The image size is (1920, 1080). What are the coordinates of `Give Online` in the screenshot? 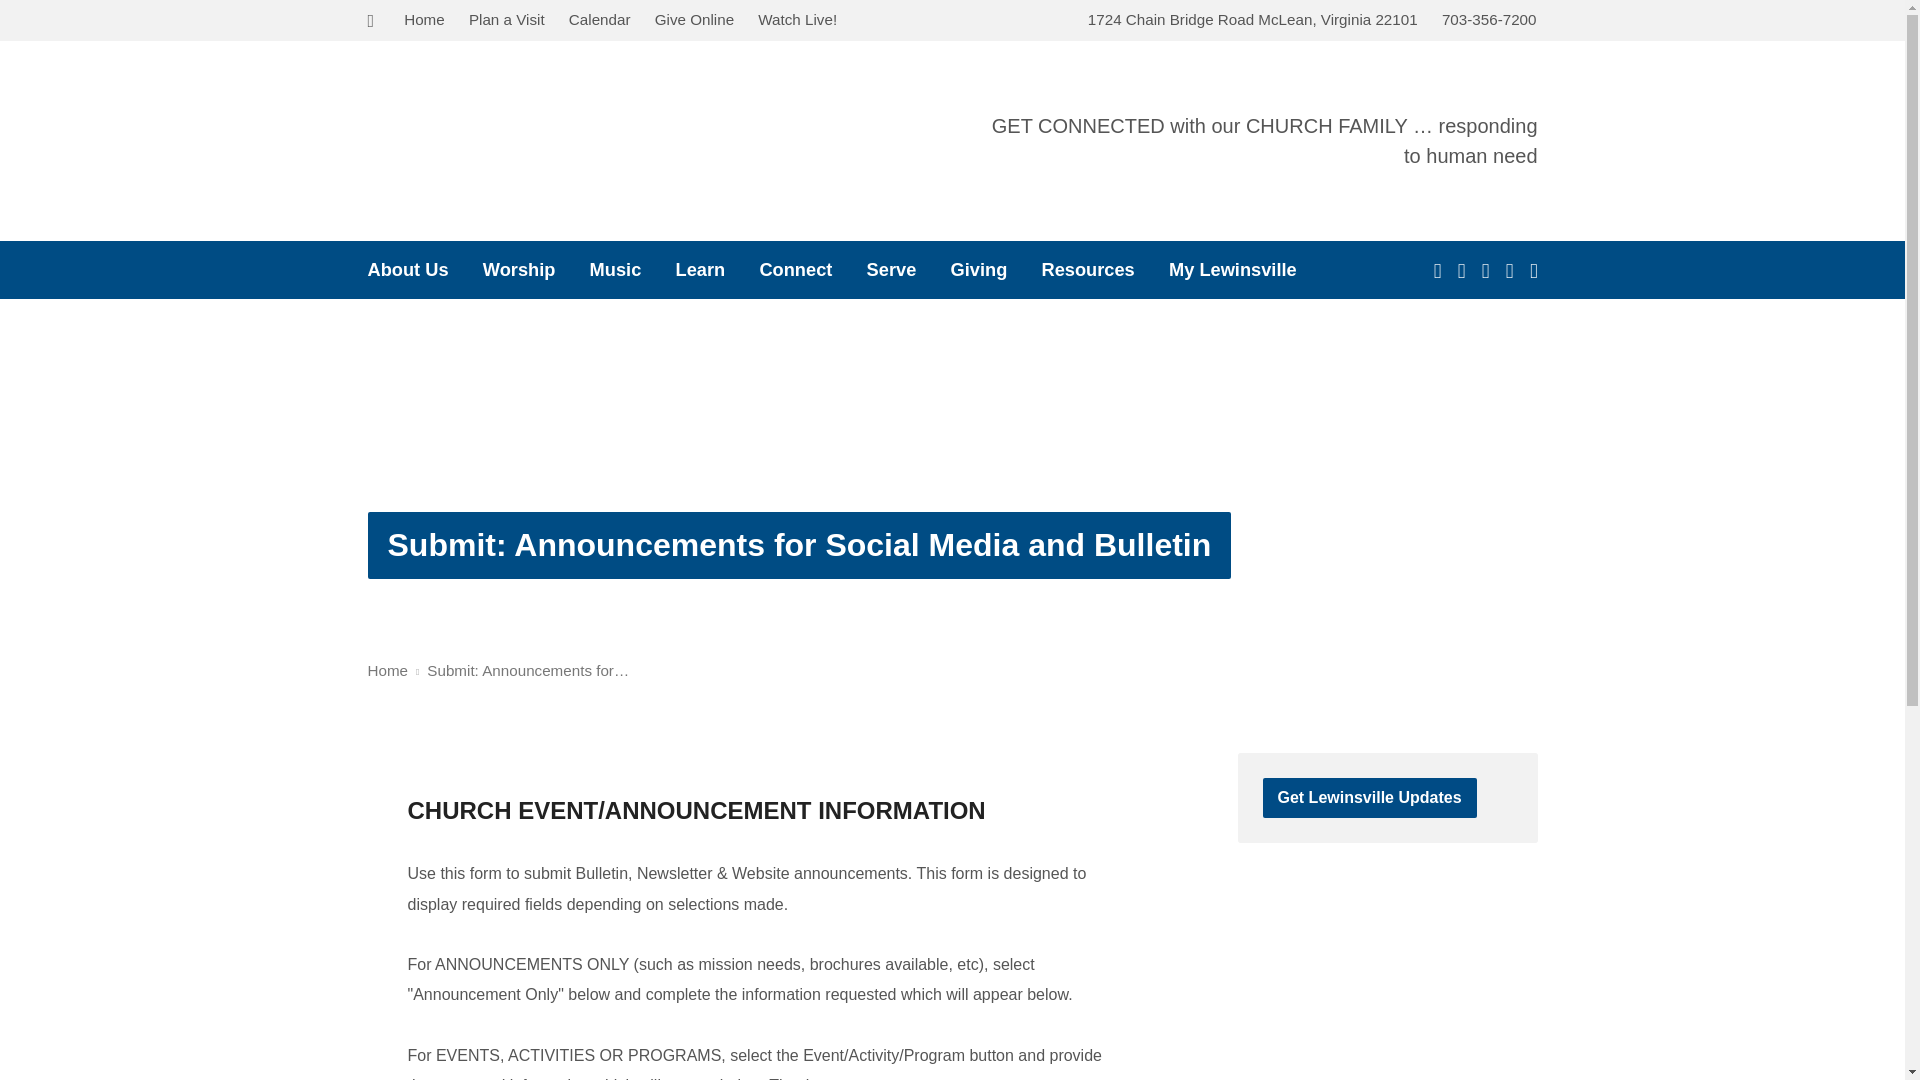 It's located at (694, 19).